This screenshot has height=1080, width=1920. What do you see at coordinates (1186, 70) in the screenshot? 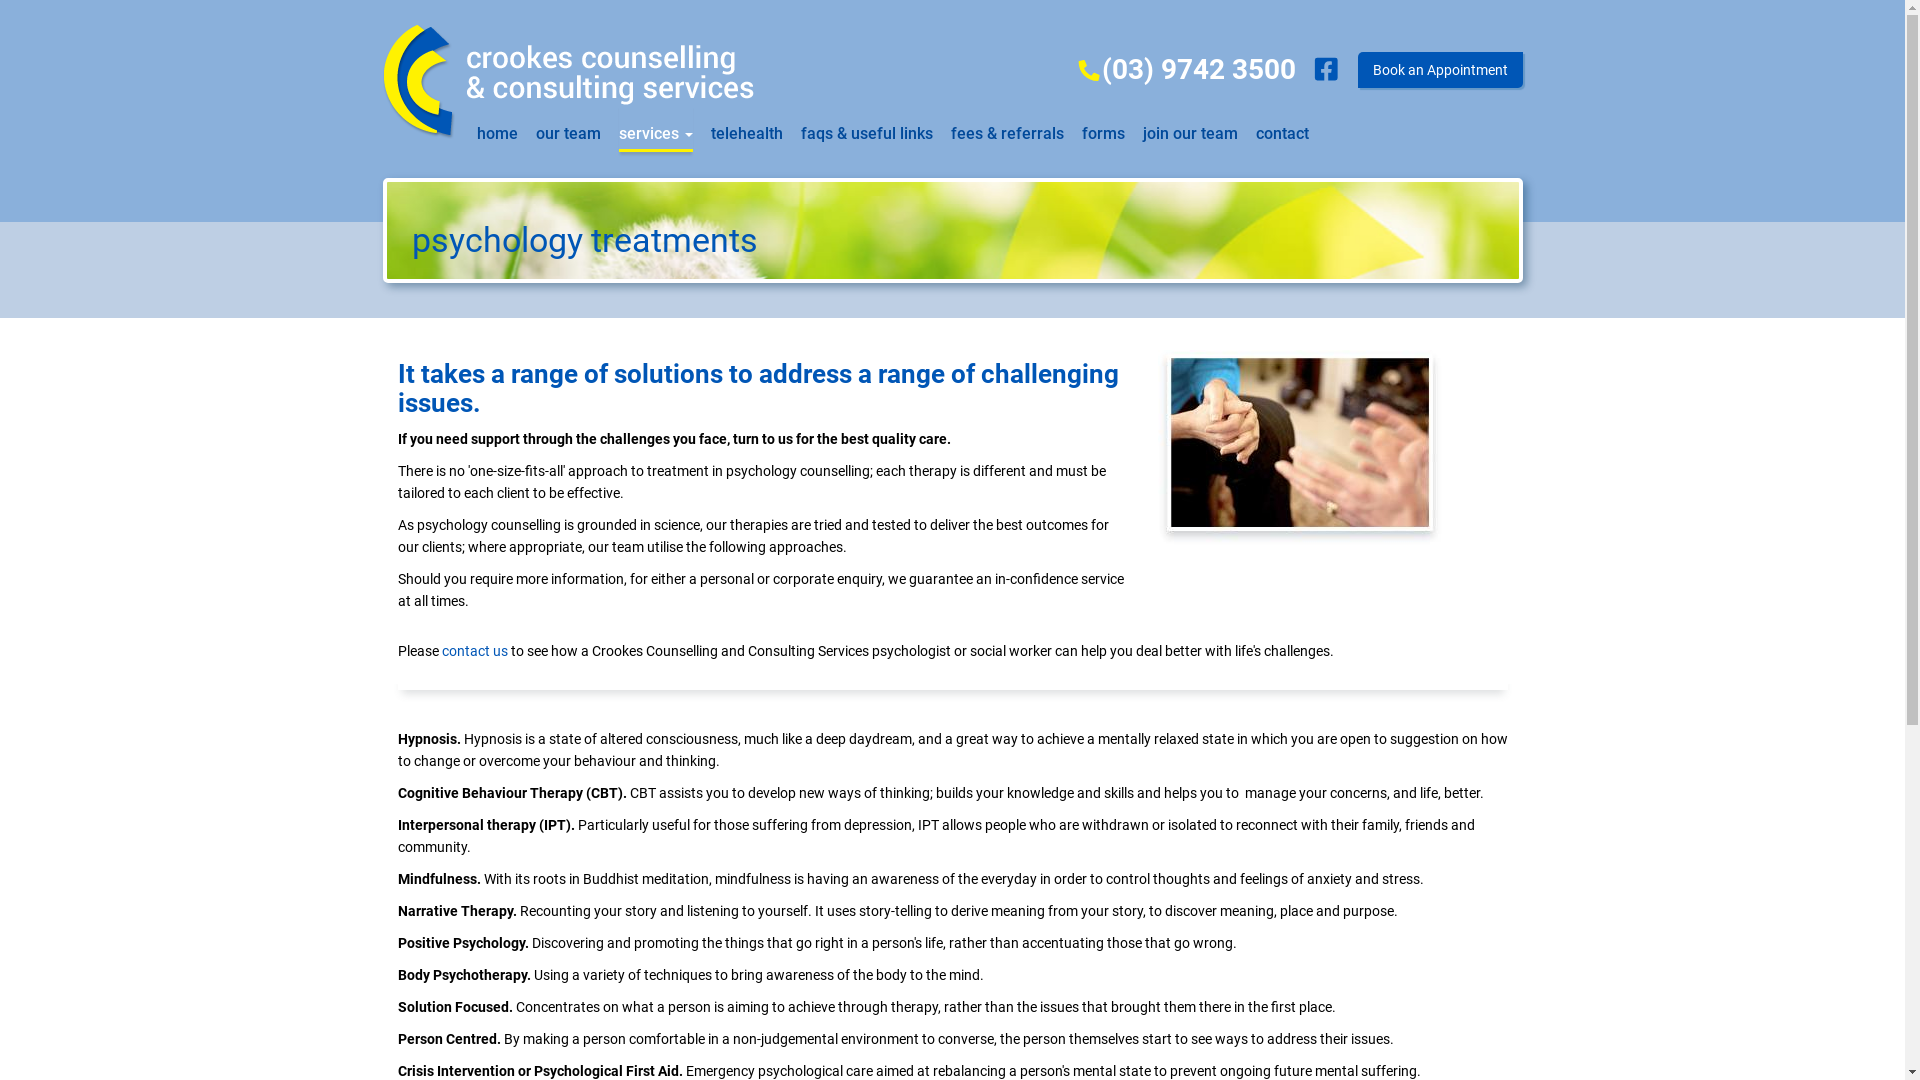
I see `(03) 9742 3500` at bounding box center [1186, 70].